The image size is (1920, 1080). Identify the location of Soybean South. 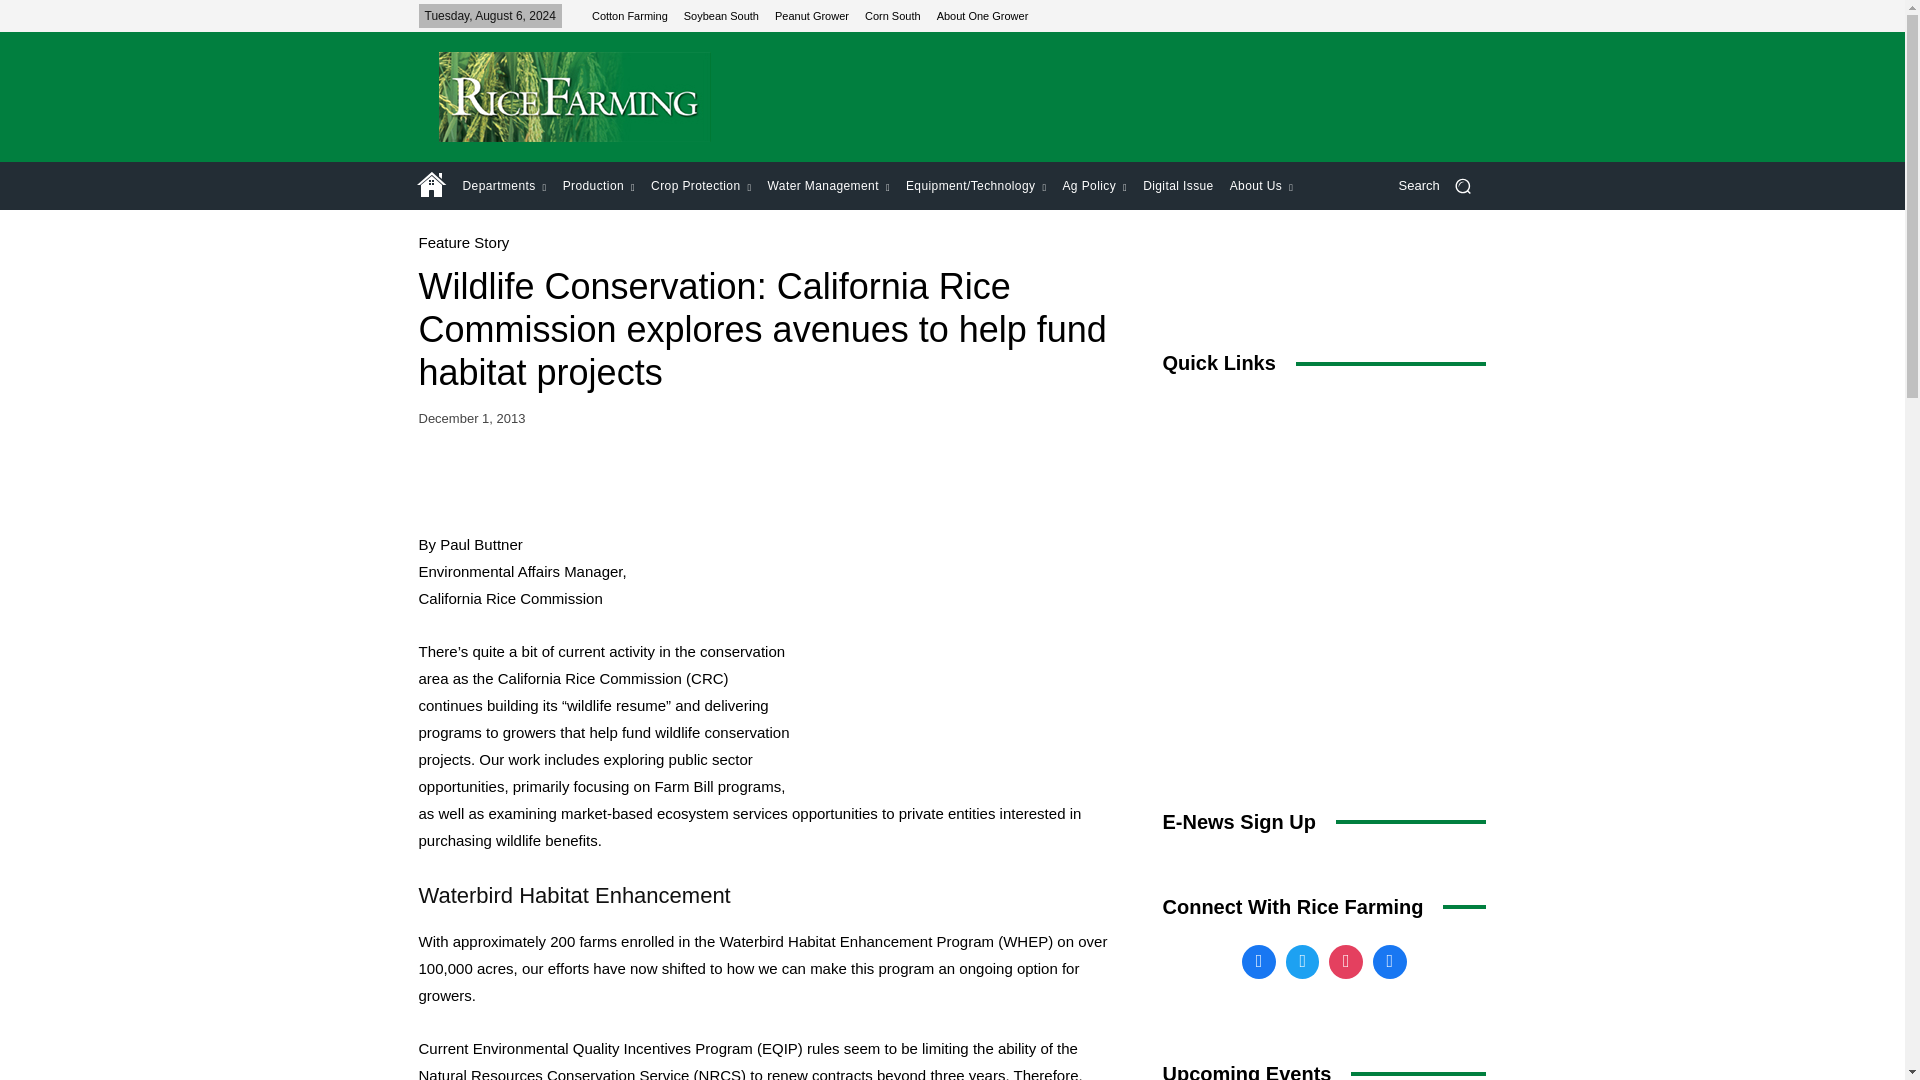
(720, 14).